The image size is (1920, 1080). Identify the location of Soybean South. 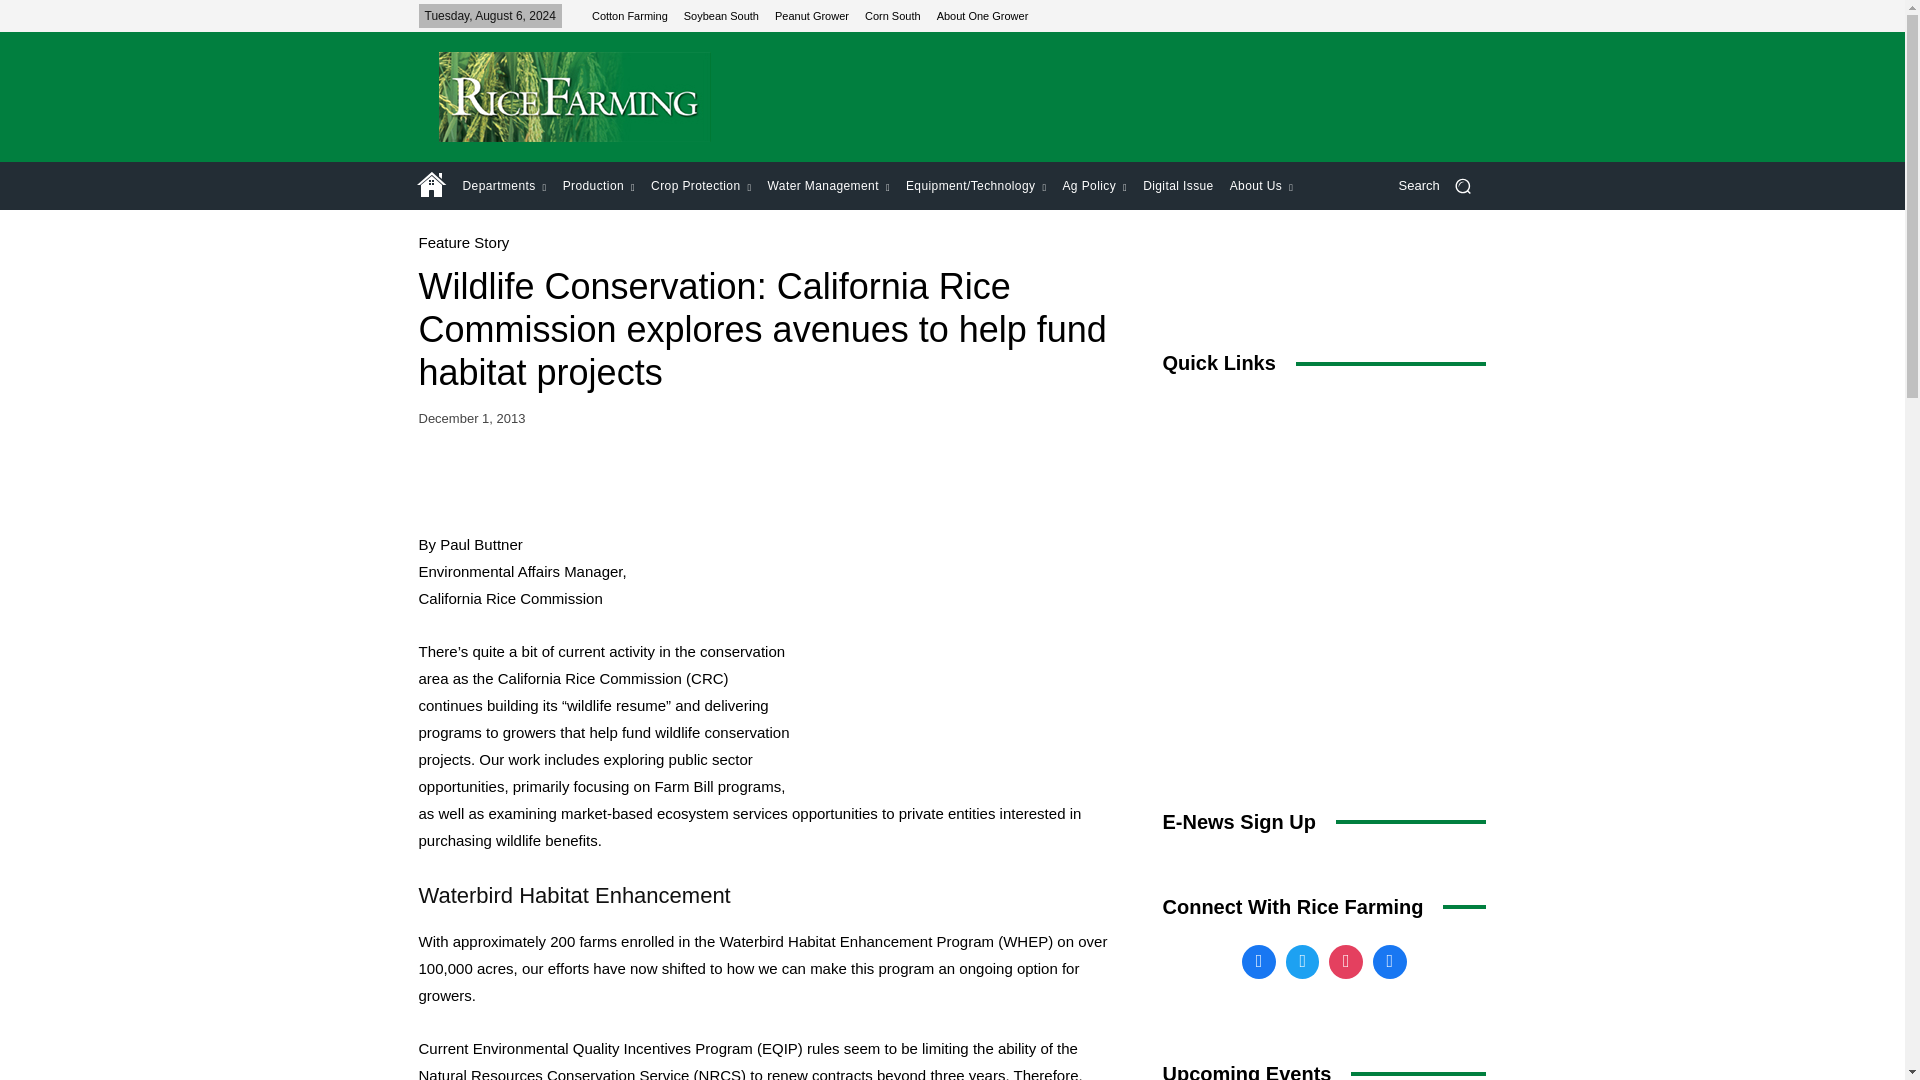
(720, 14).